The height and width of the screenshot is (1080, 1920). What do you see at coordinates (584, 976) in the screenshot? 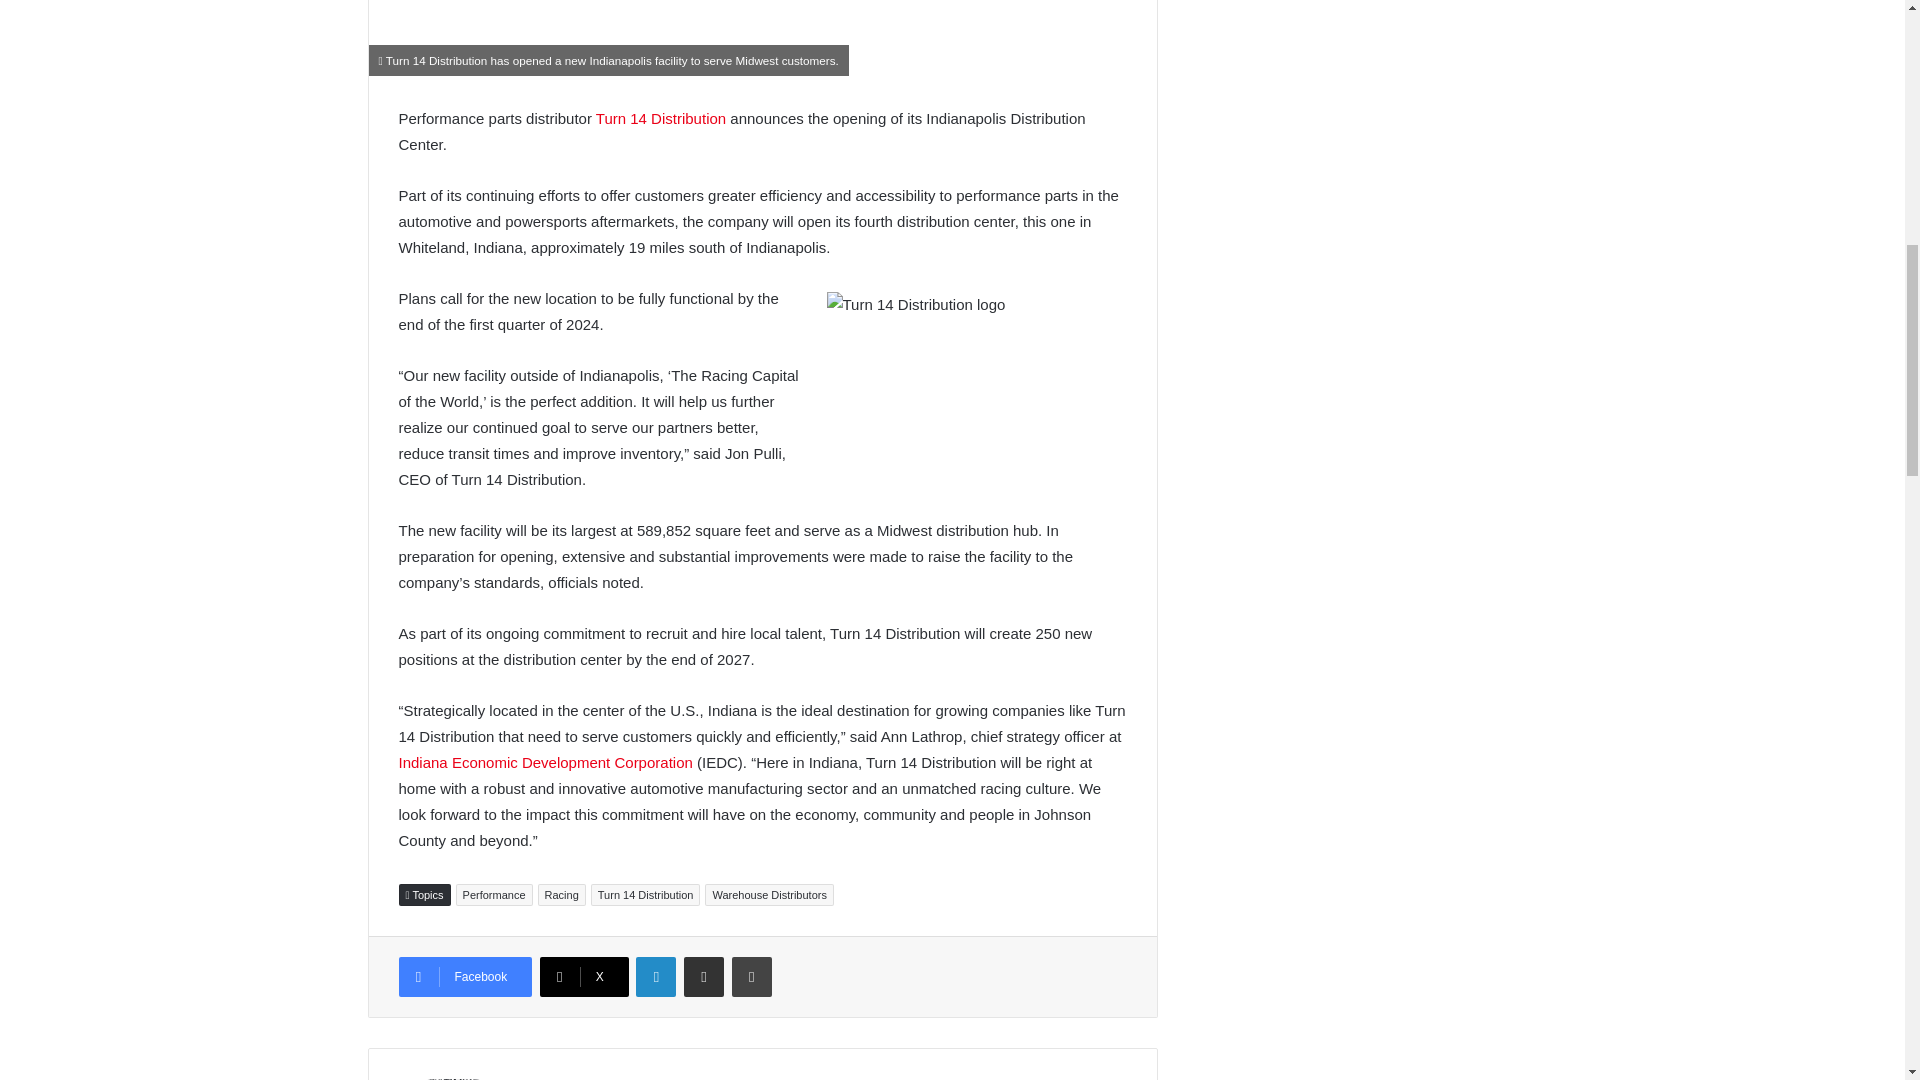
I see `X` at bounding box center [584, 976].